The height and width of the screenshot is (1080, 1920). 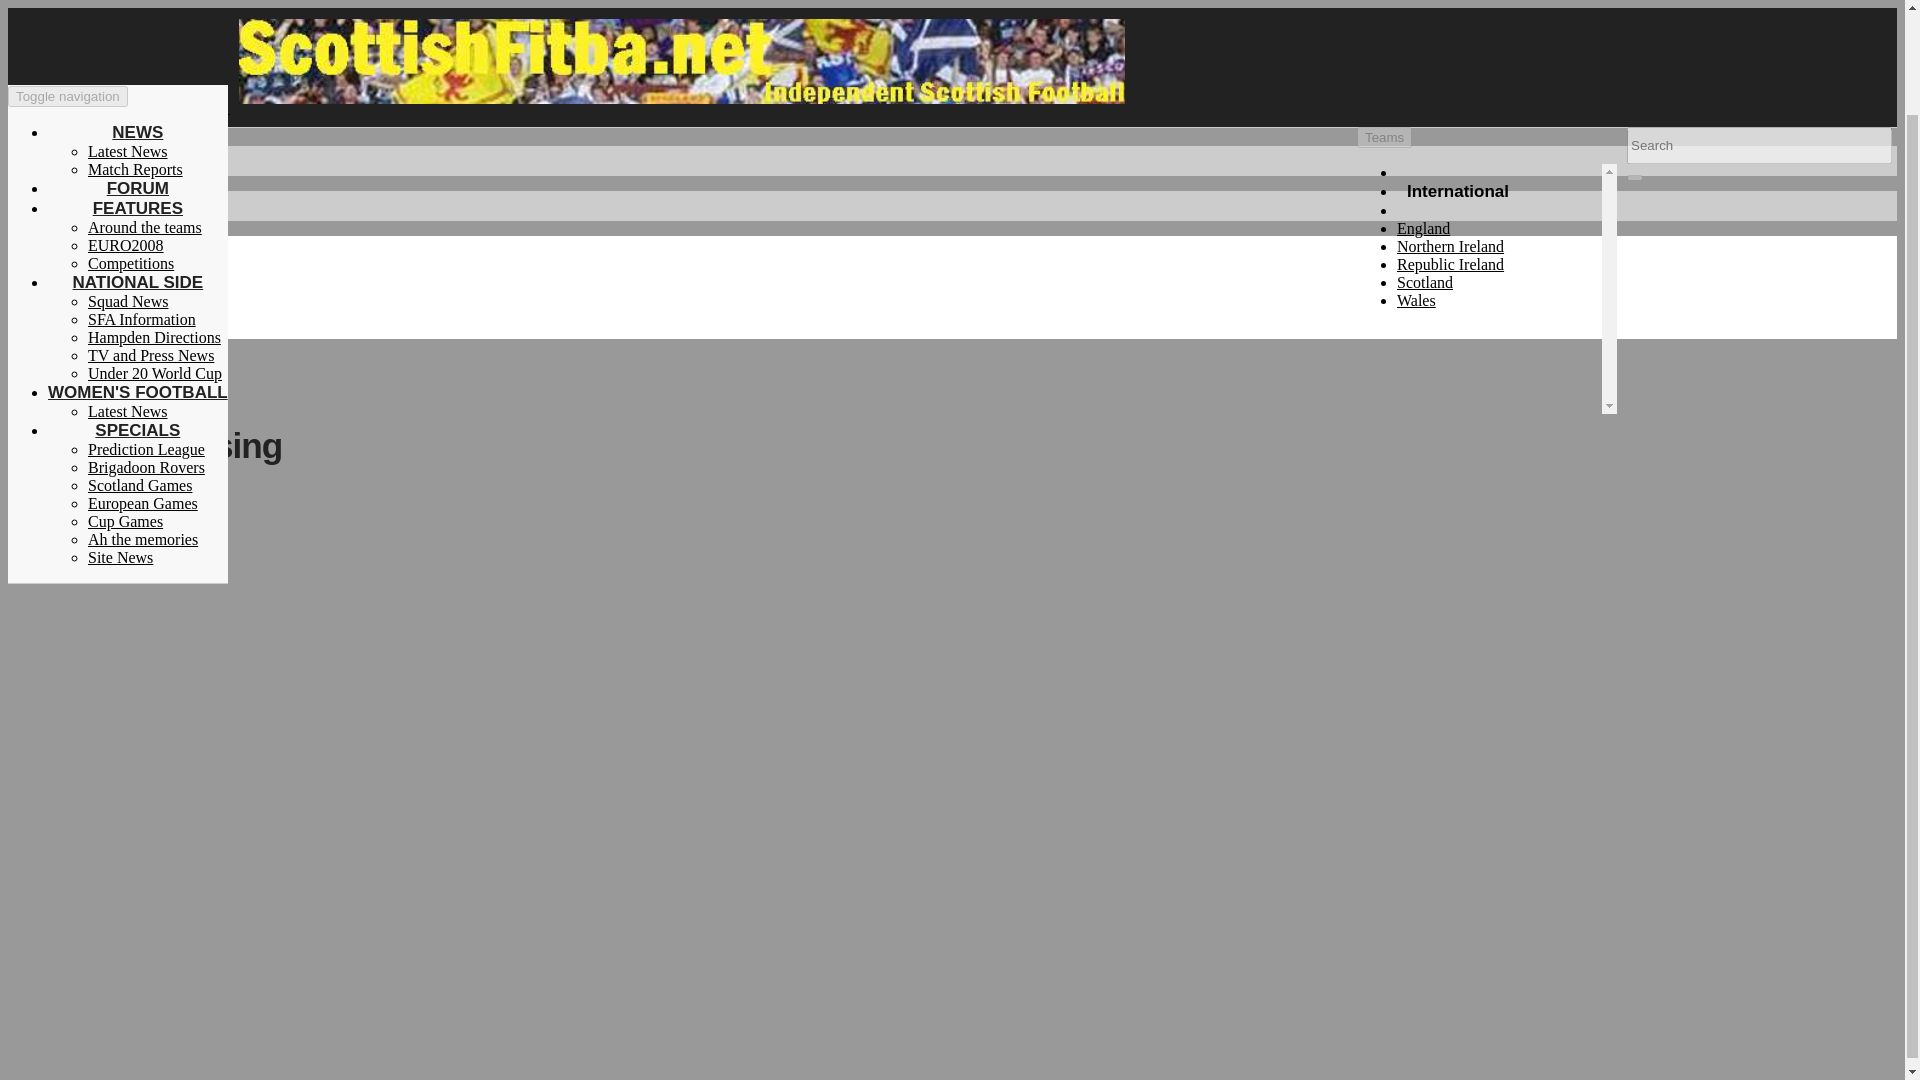 What do you see at coordinates (142, 424) in the screenshot?
I see `Ah the memories` at bounding box center [142, 424].